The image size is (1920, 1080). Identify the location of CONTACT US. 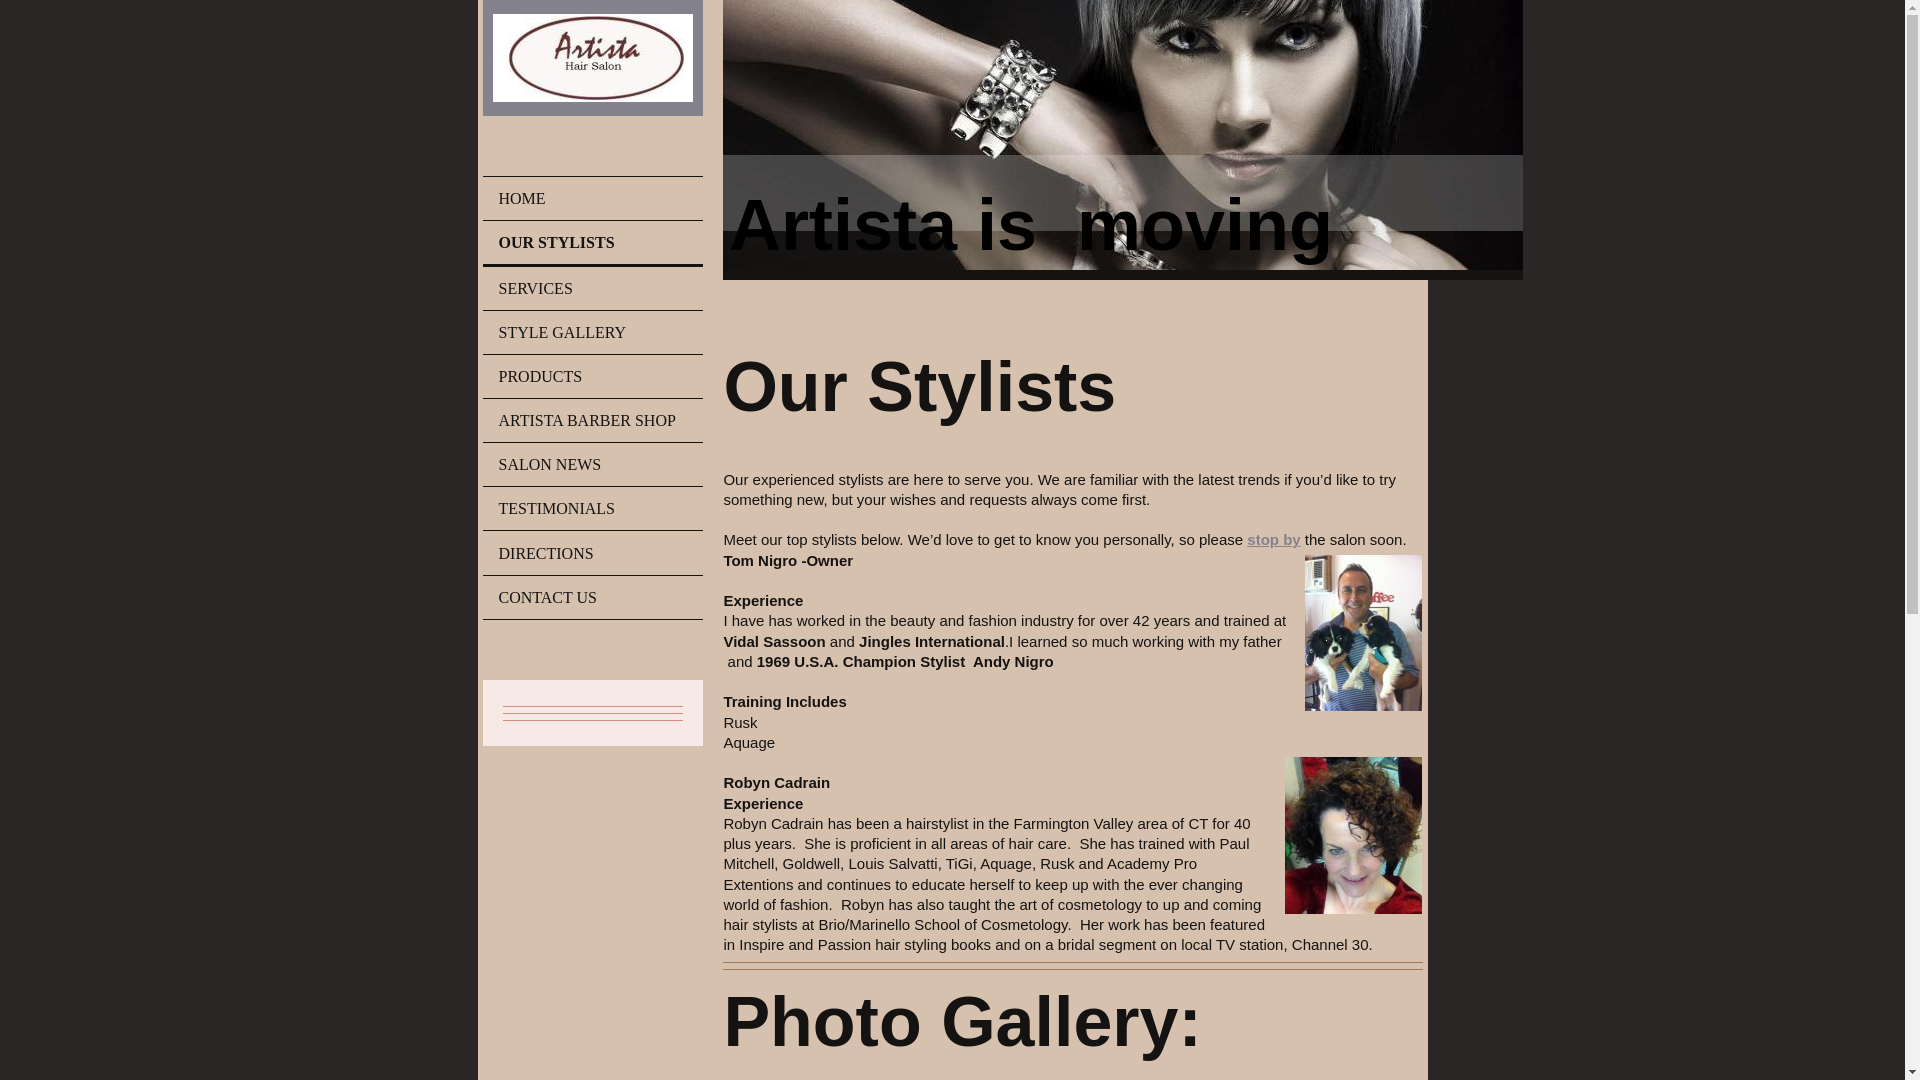
(592, 596).